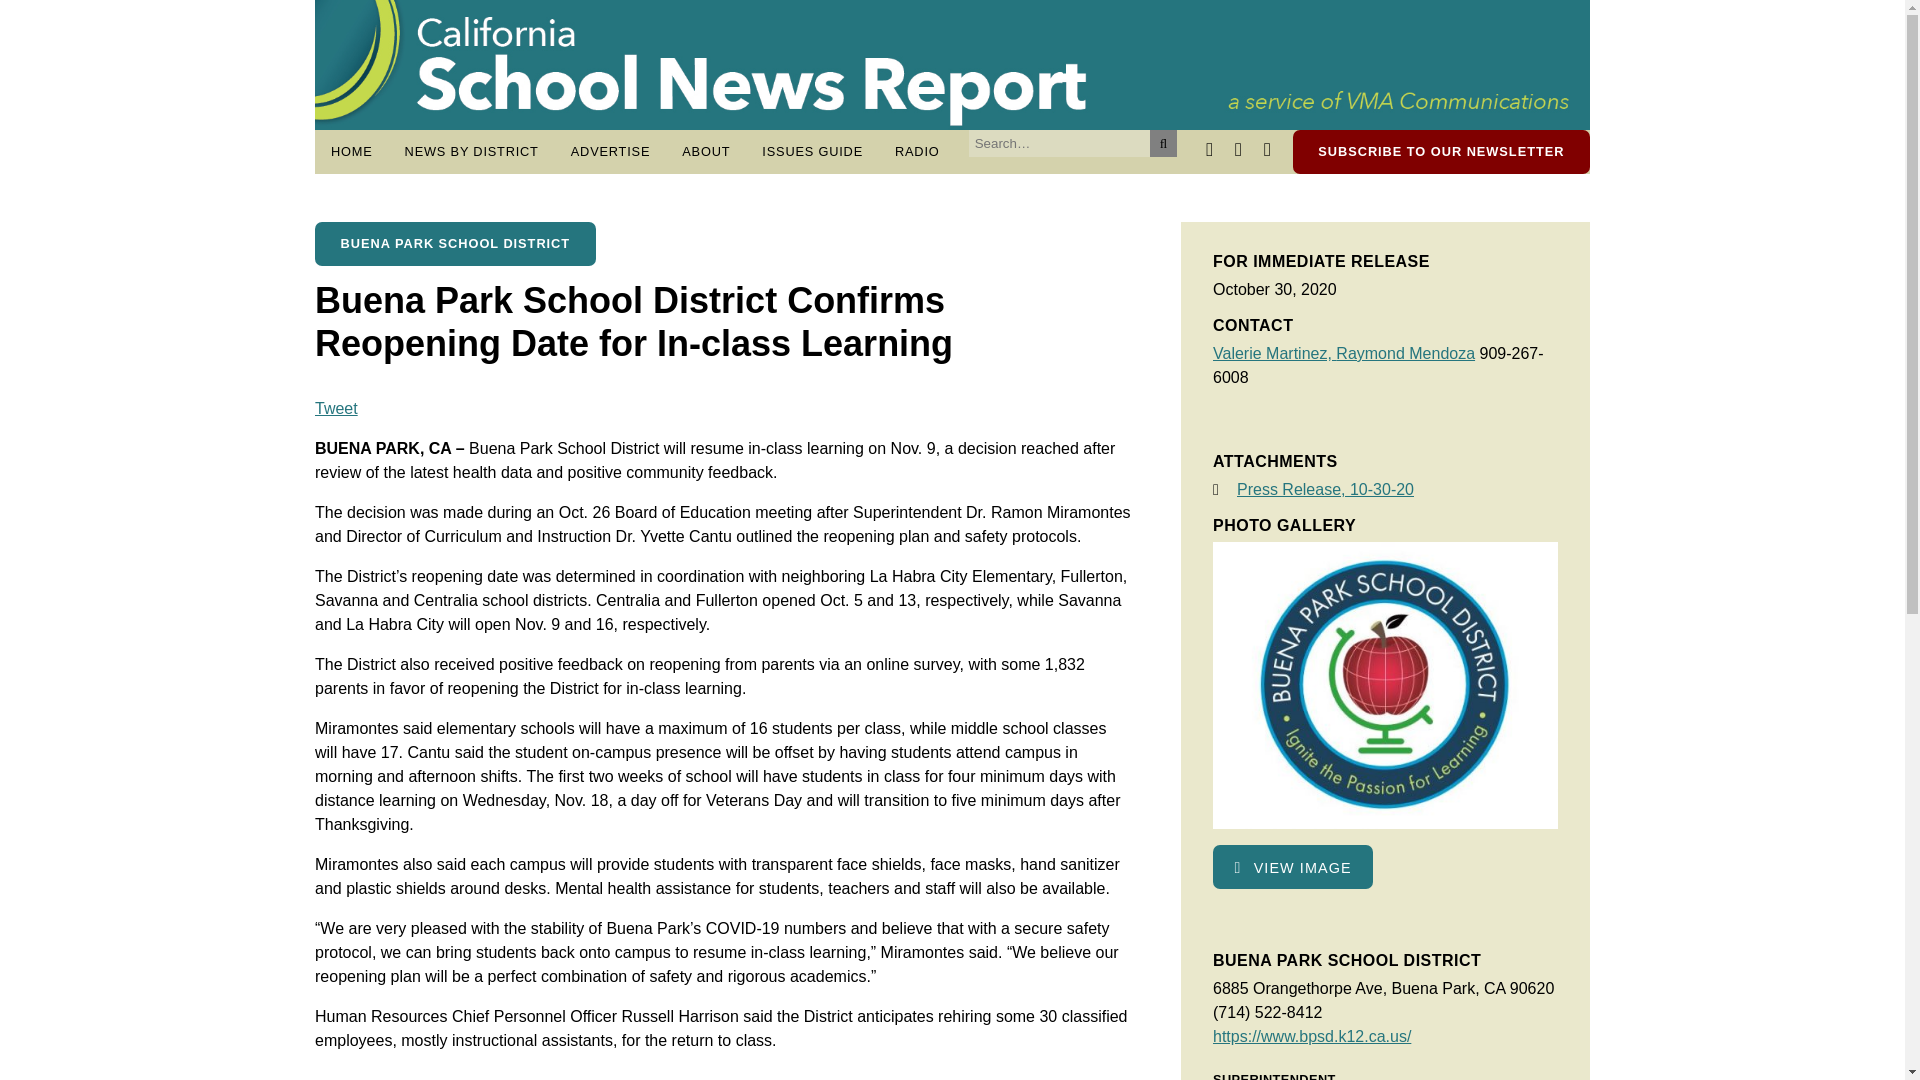  I want to click on HOME, so click(352, 151).